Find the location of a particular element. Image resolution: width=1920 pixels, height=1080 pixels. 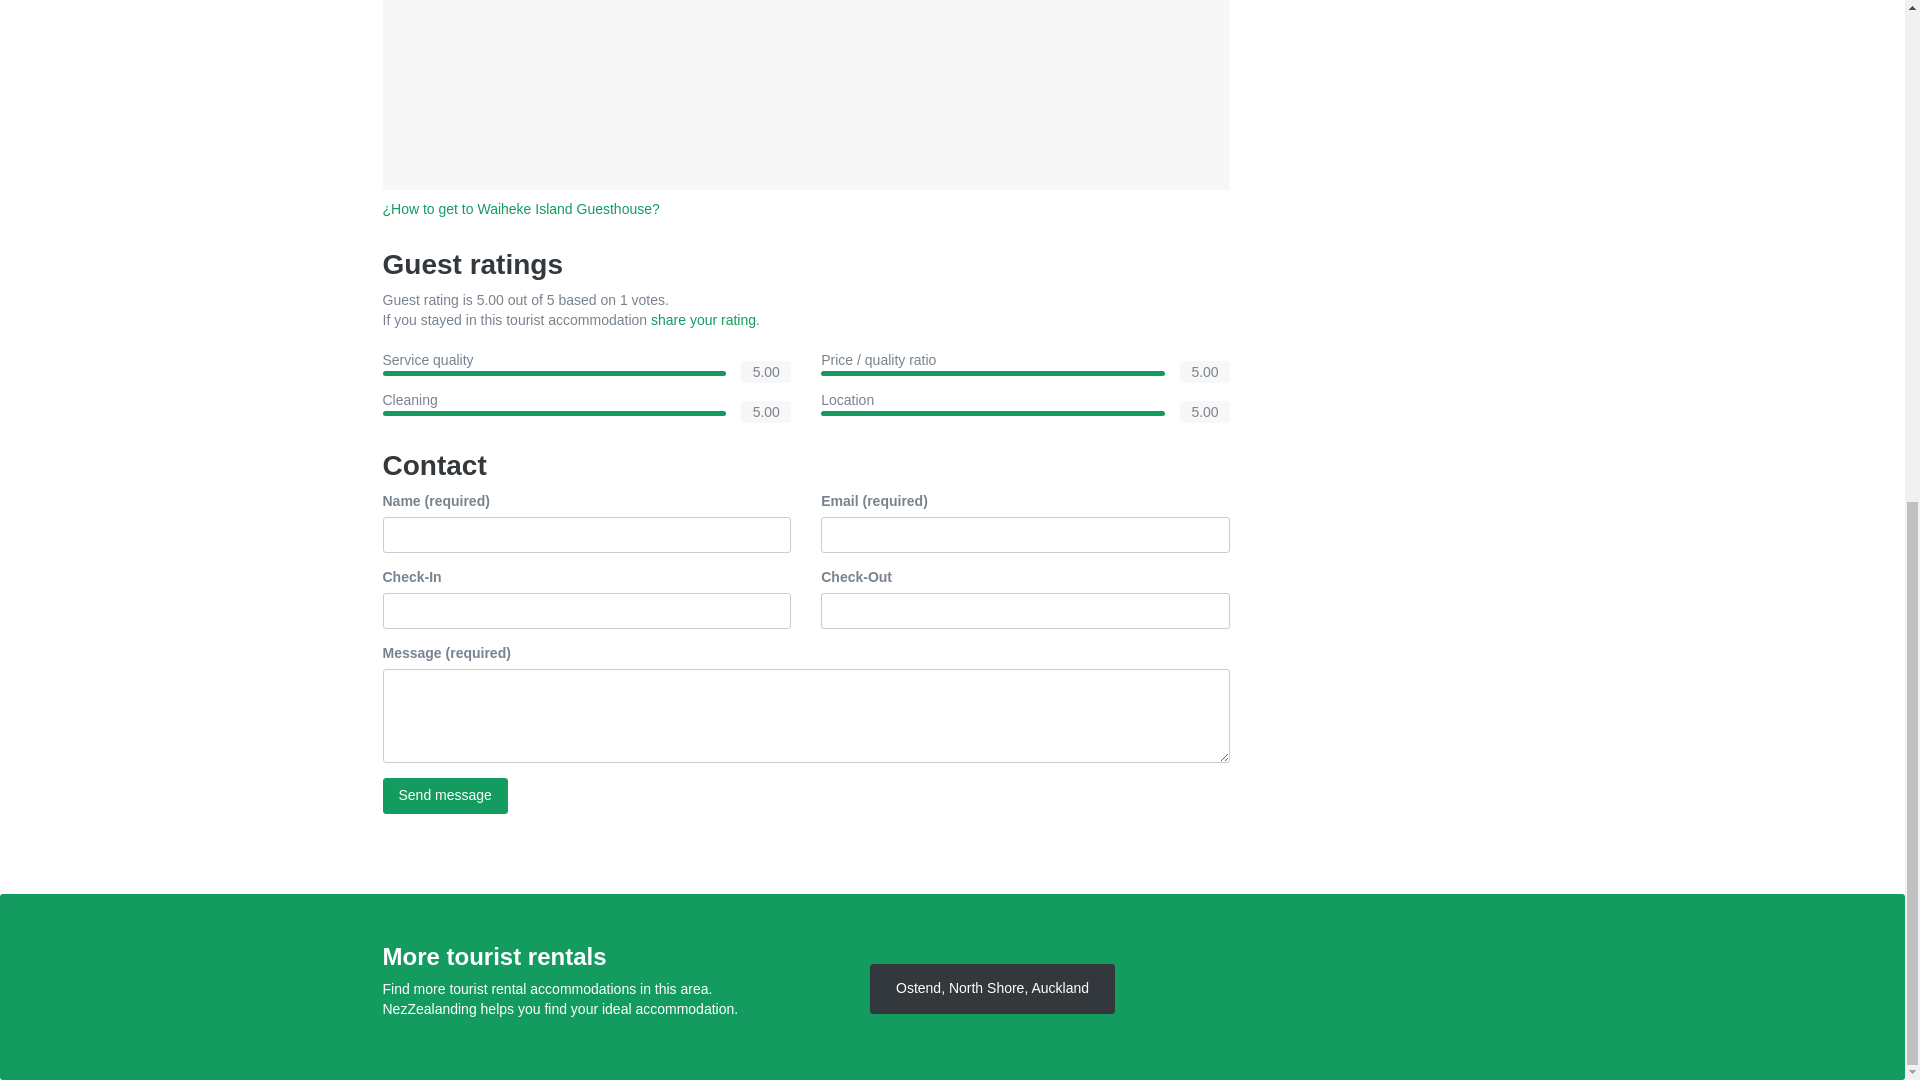

share your rating is located at coordinates (703, 320).